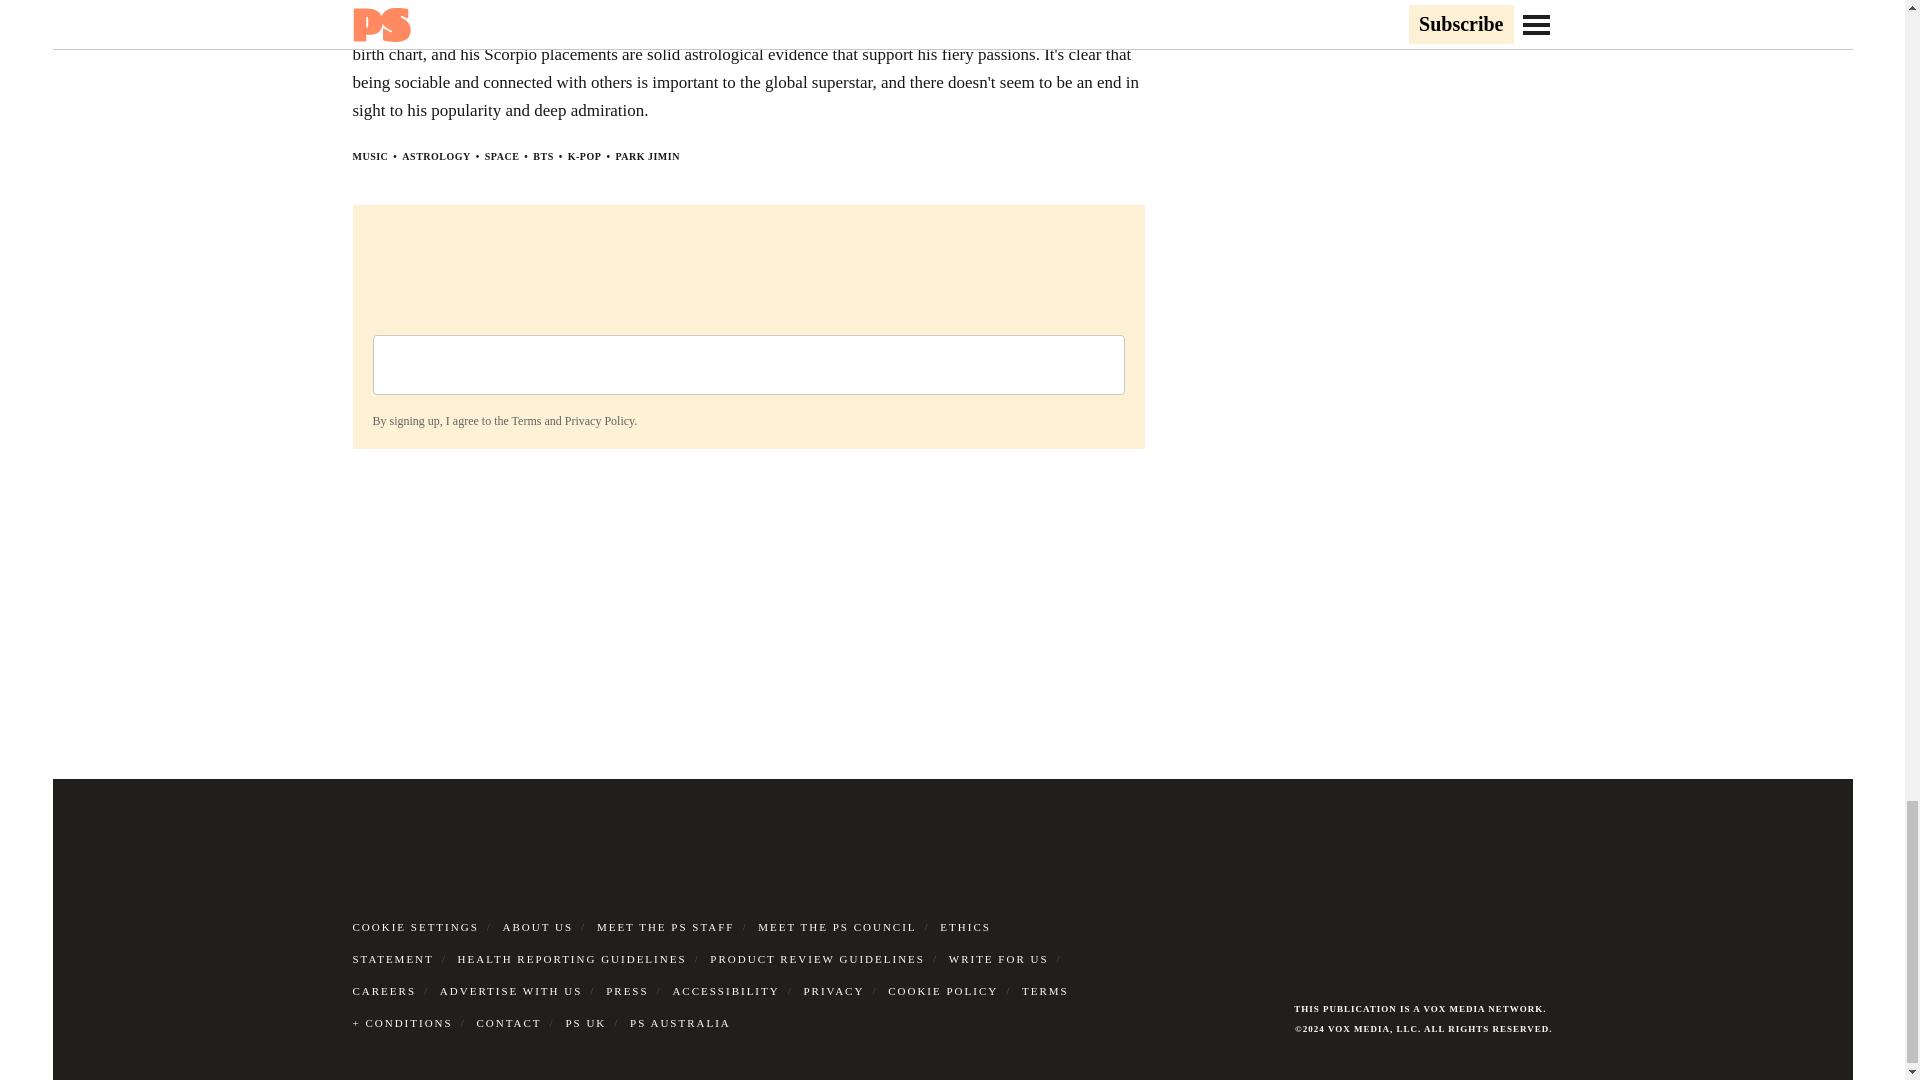 This screenshot has width=1920, height=1080. What do you see at coordinates (502, 156) in the screenshot?
I see `SPACE` at bounding box center [502, 156].